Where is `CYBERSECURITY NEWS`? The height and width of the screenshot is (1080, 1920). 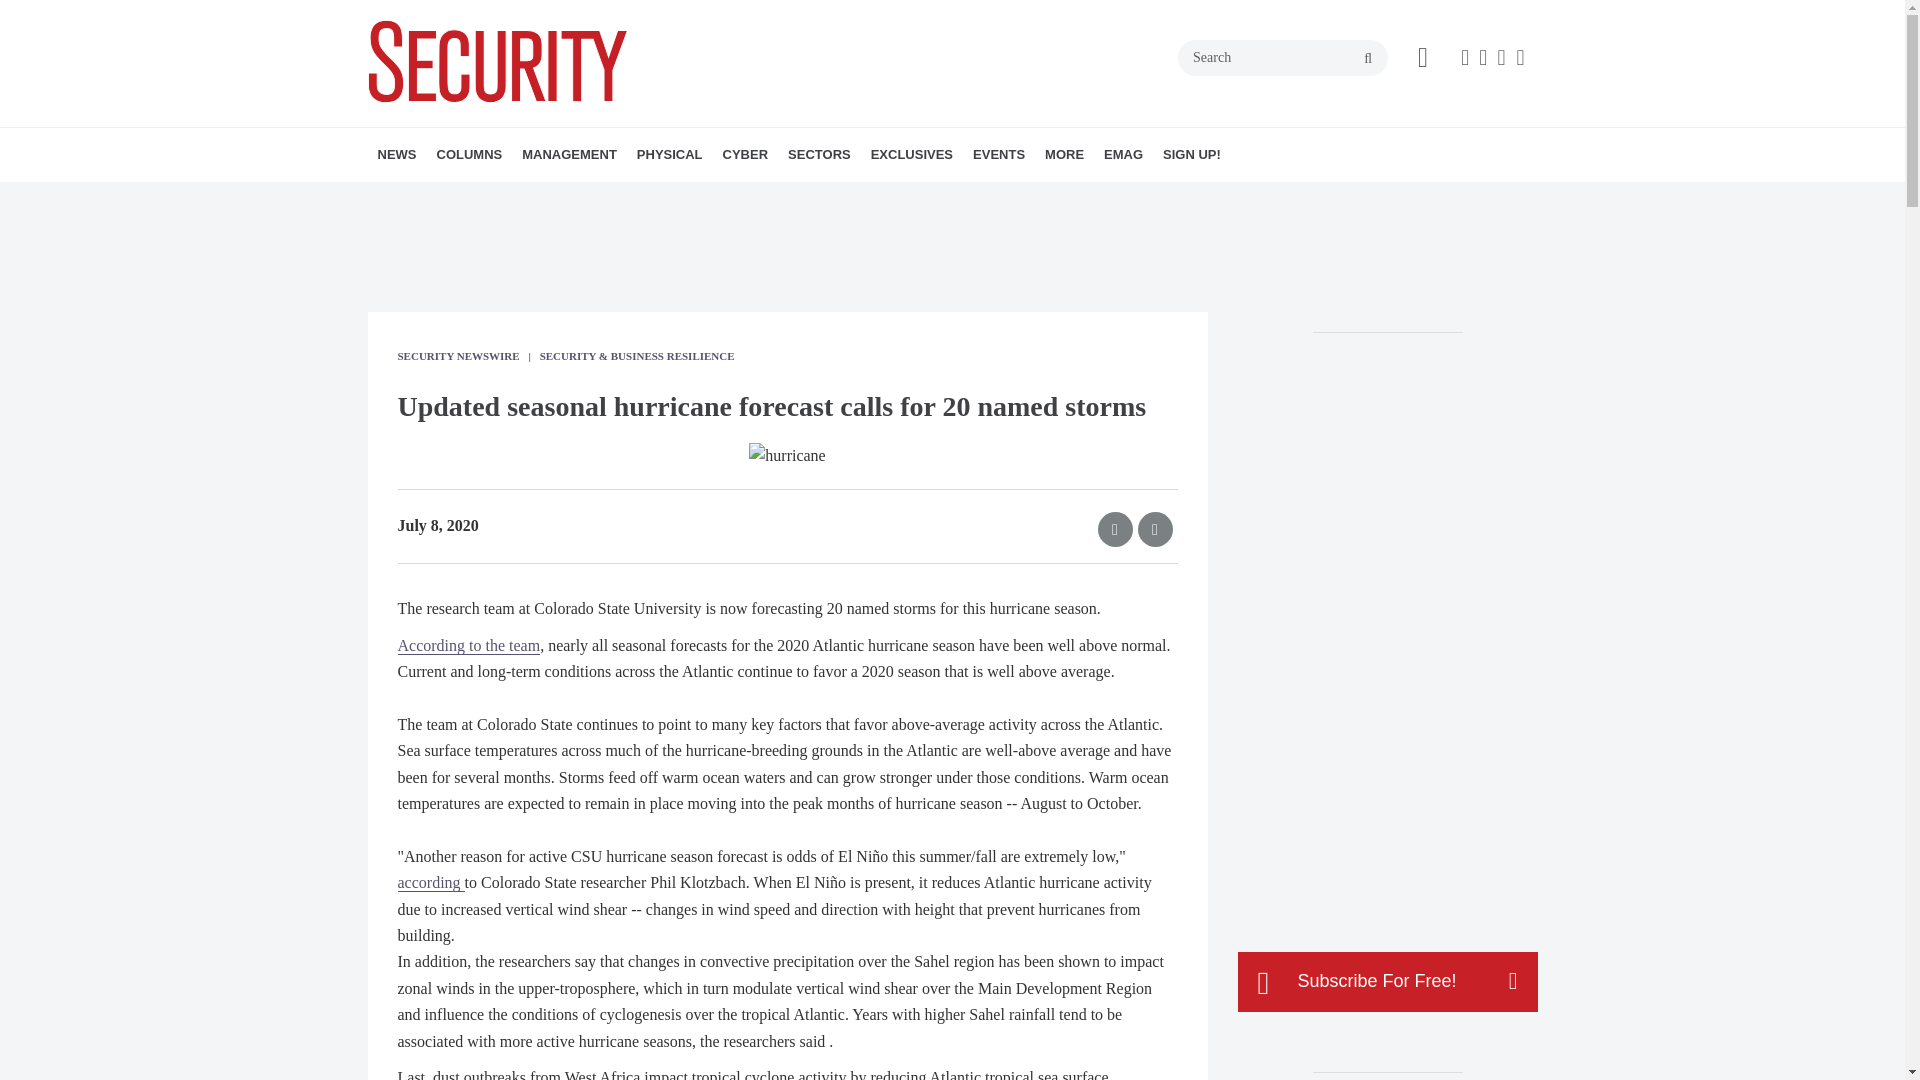 CYBERSECURITY NEWS is located at coordinates (838, 198).